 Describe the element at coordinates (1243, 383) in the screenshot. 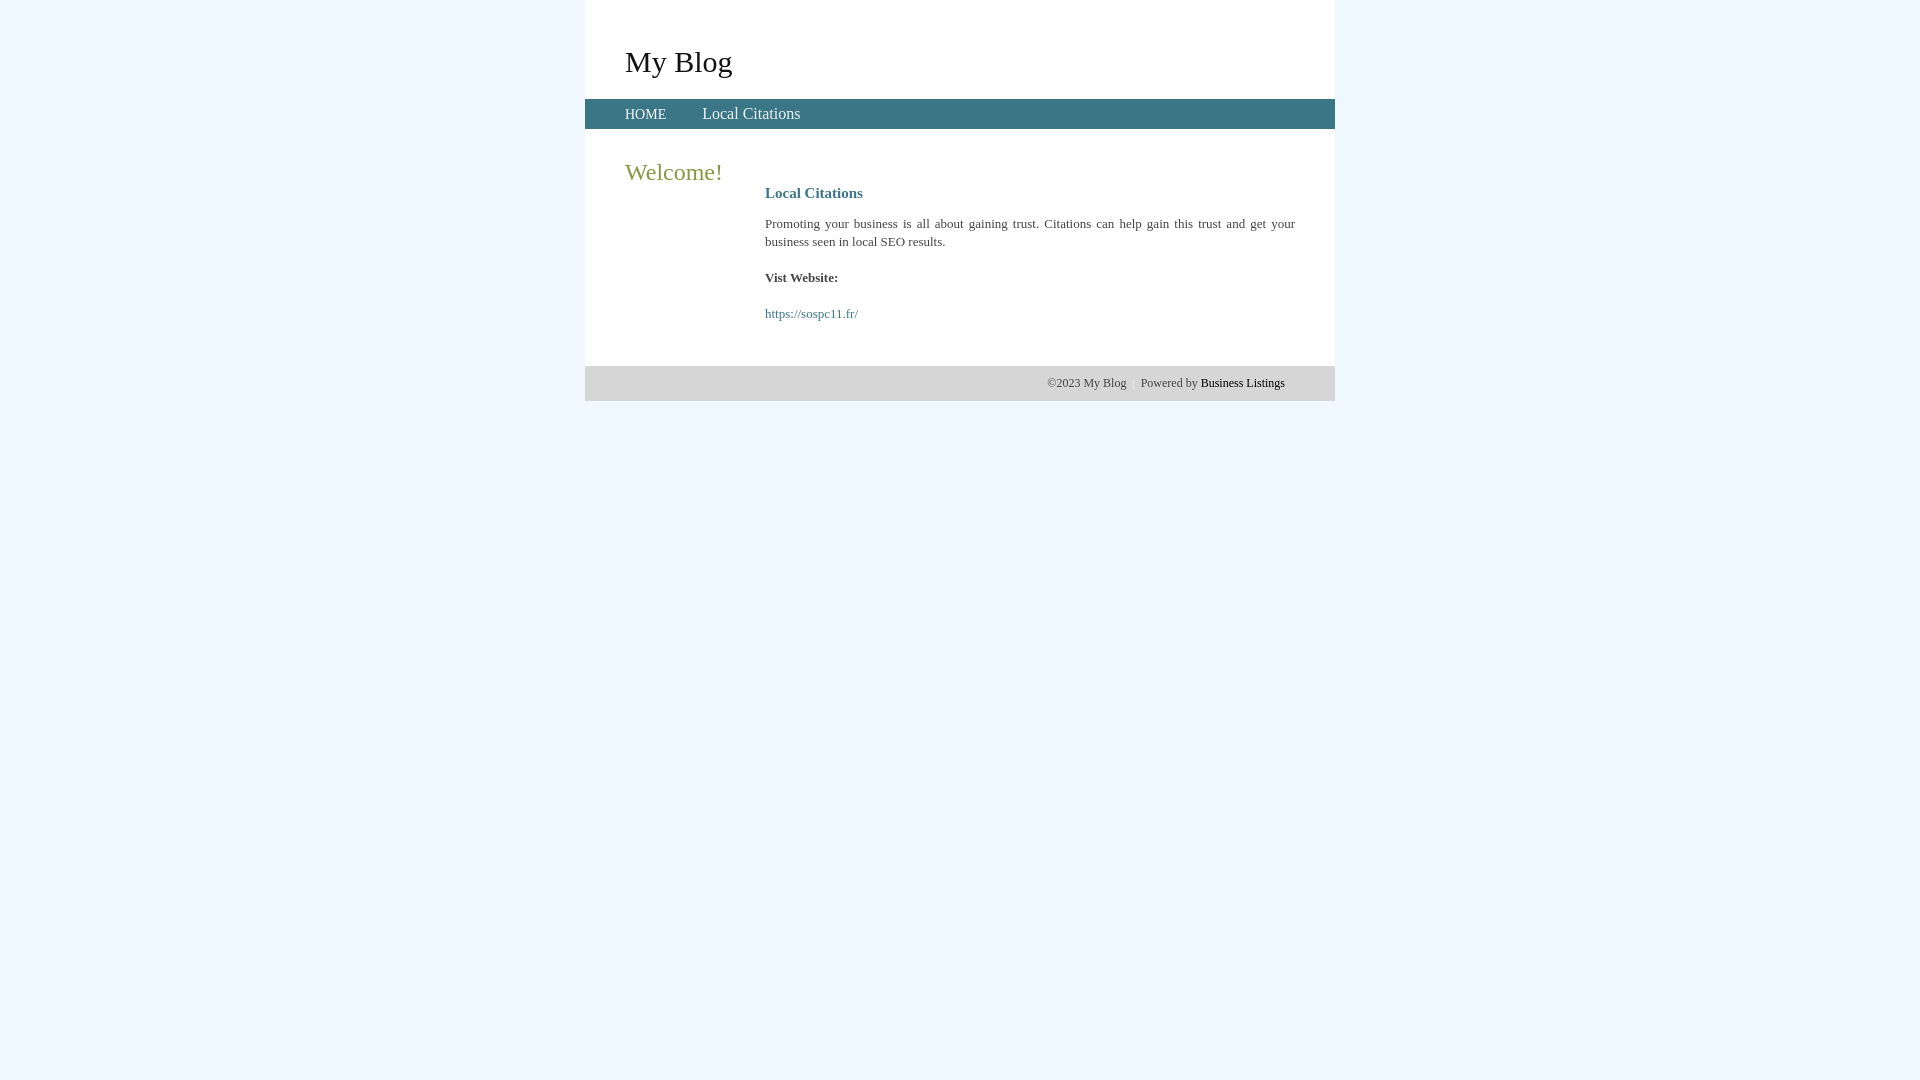

I see `Business Listings` at that location.